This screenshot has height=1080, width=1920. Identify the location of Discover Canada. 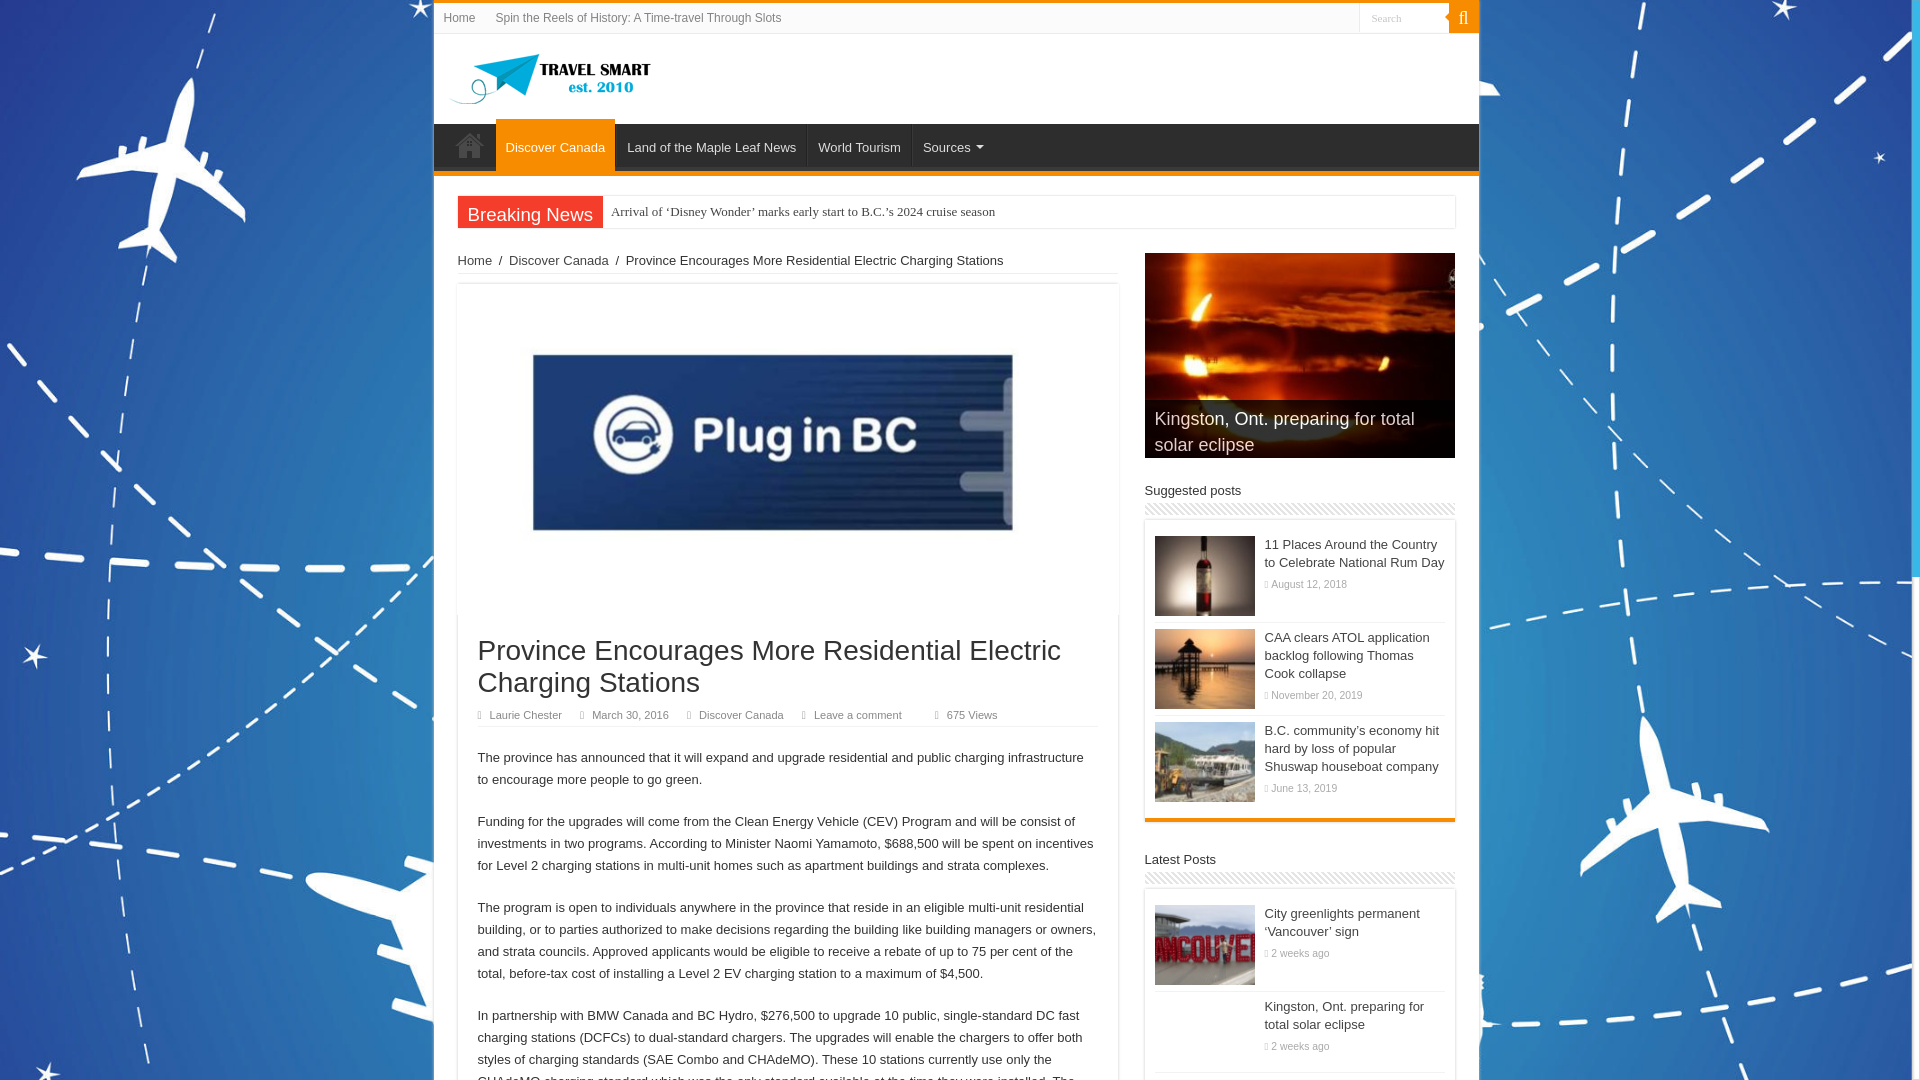
(556, 144).